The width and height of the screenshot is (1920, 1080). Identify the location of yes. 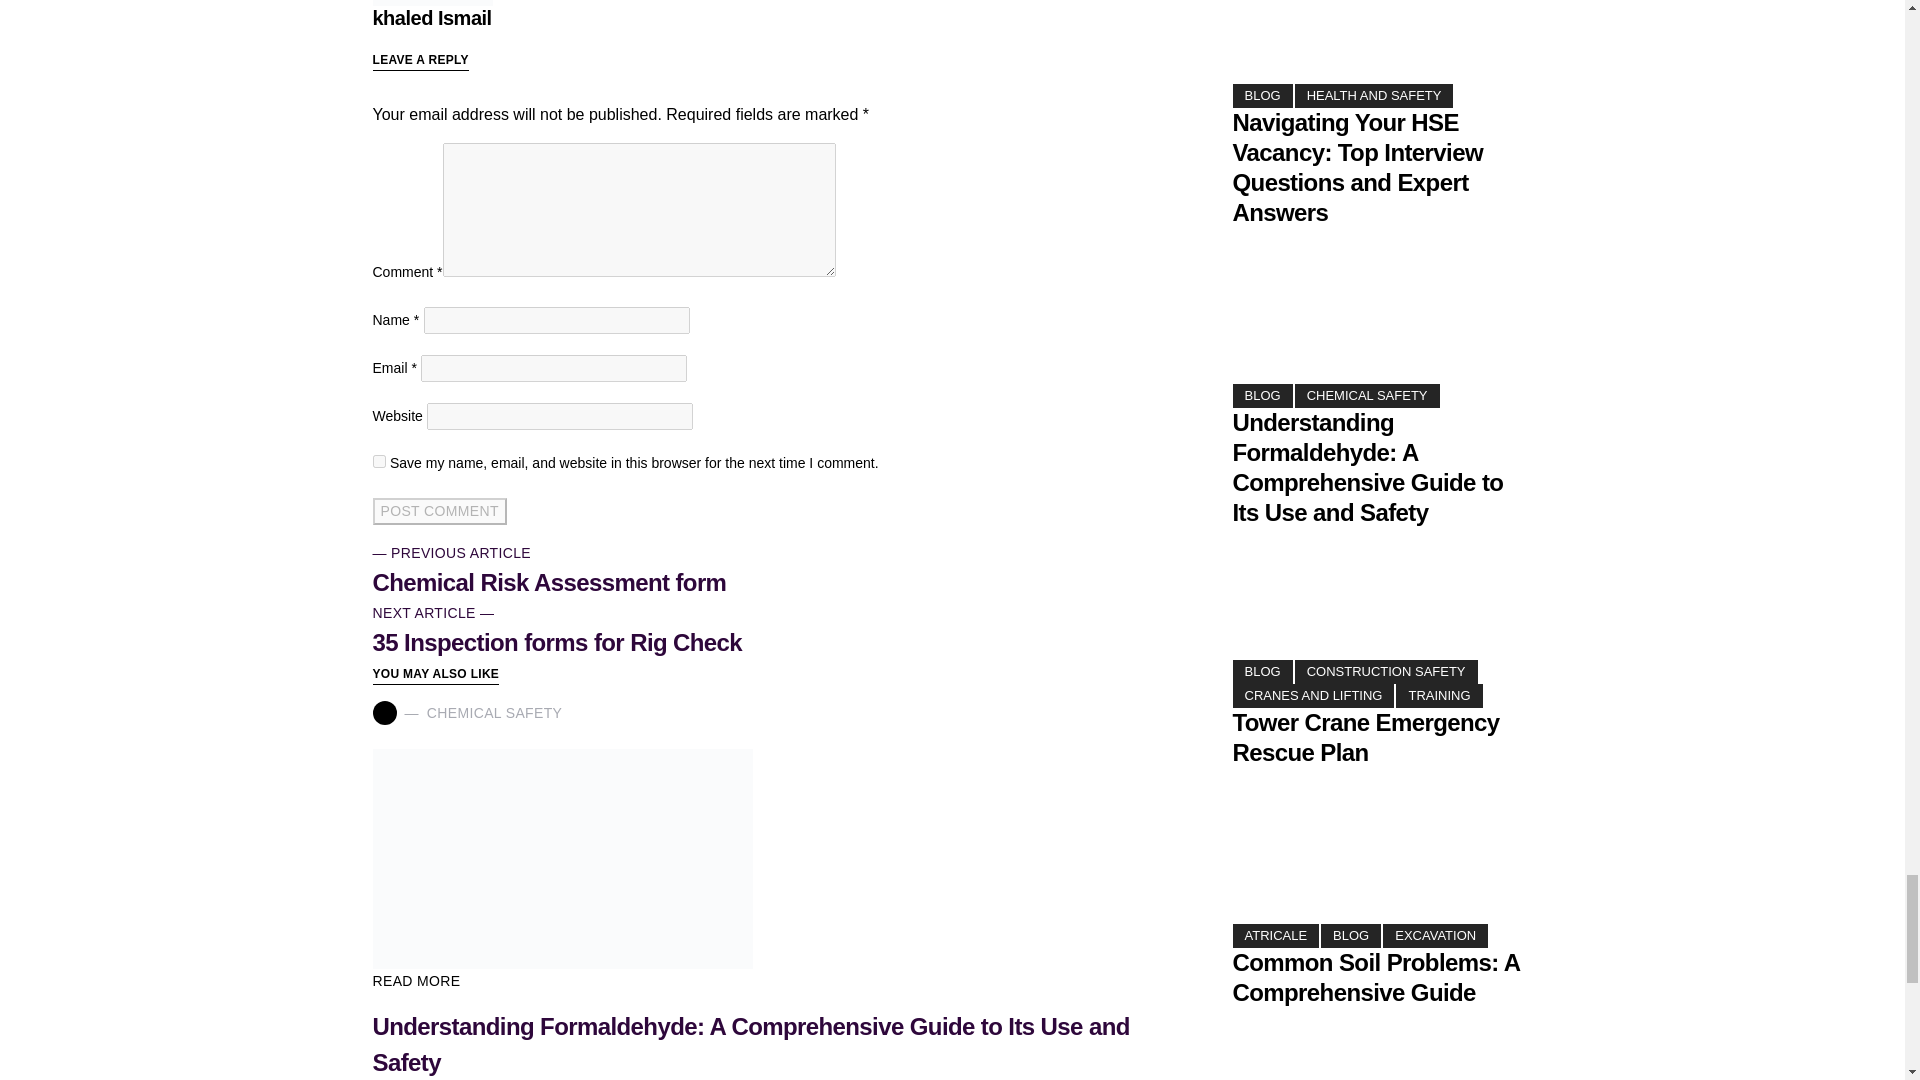
(378, 460).